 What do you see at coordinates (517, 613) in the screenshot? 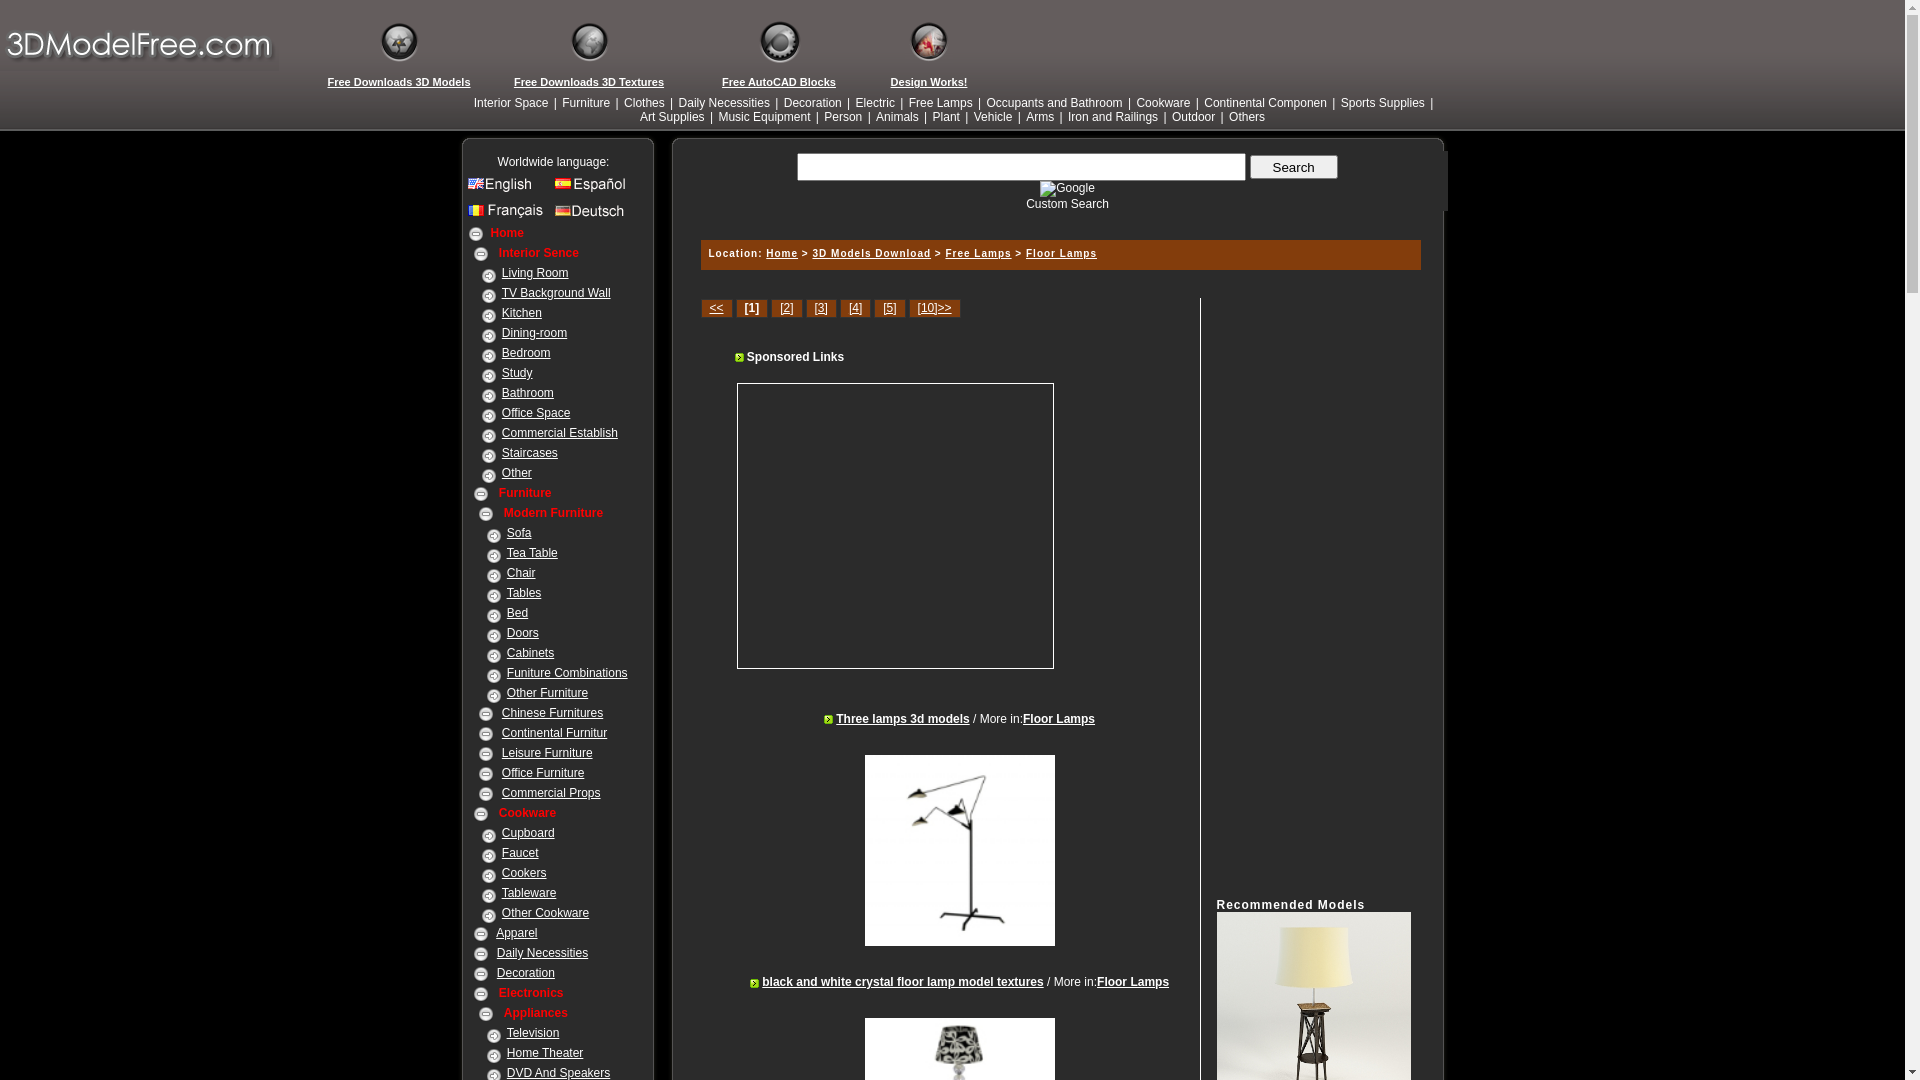
I see `Bed` at bounding box center [517, 613].